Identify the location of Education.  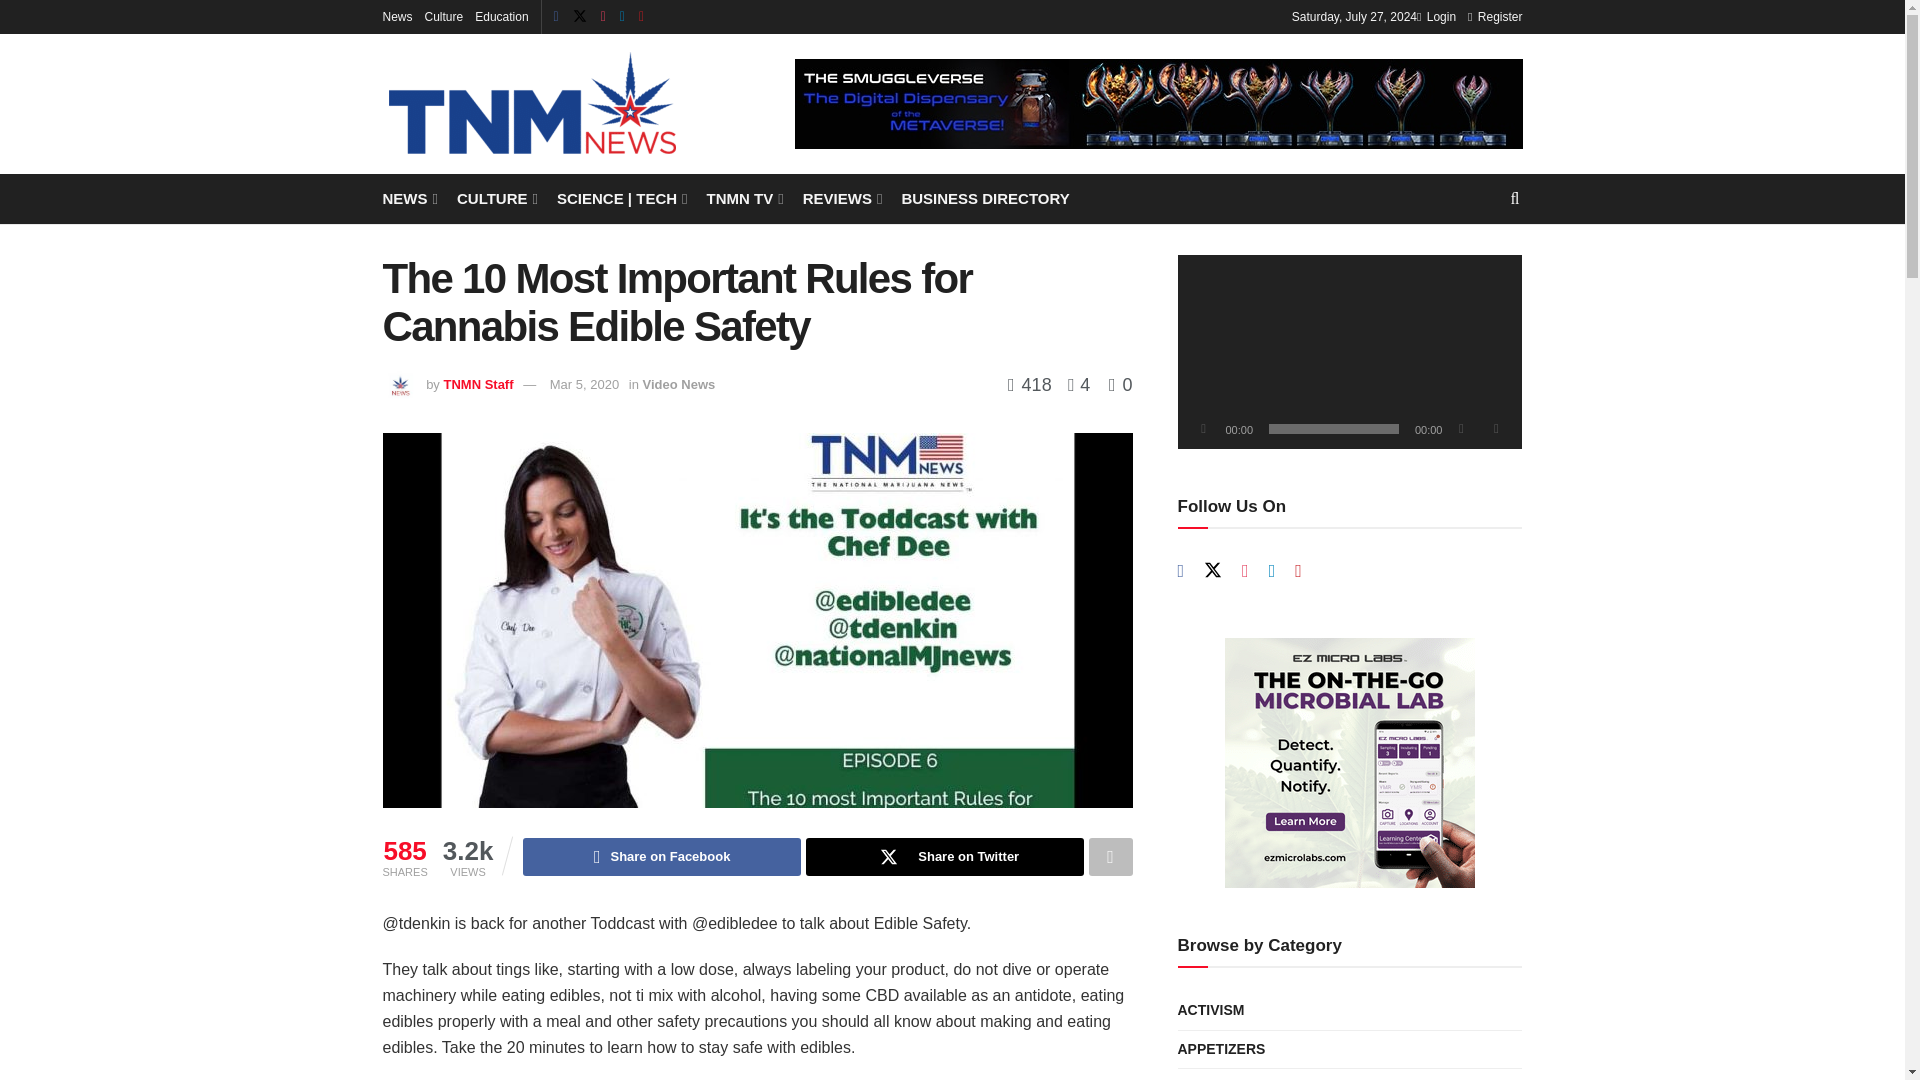
(501, 16).